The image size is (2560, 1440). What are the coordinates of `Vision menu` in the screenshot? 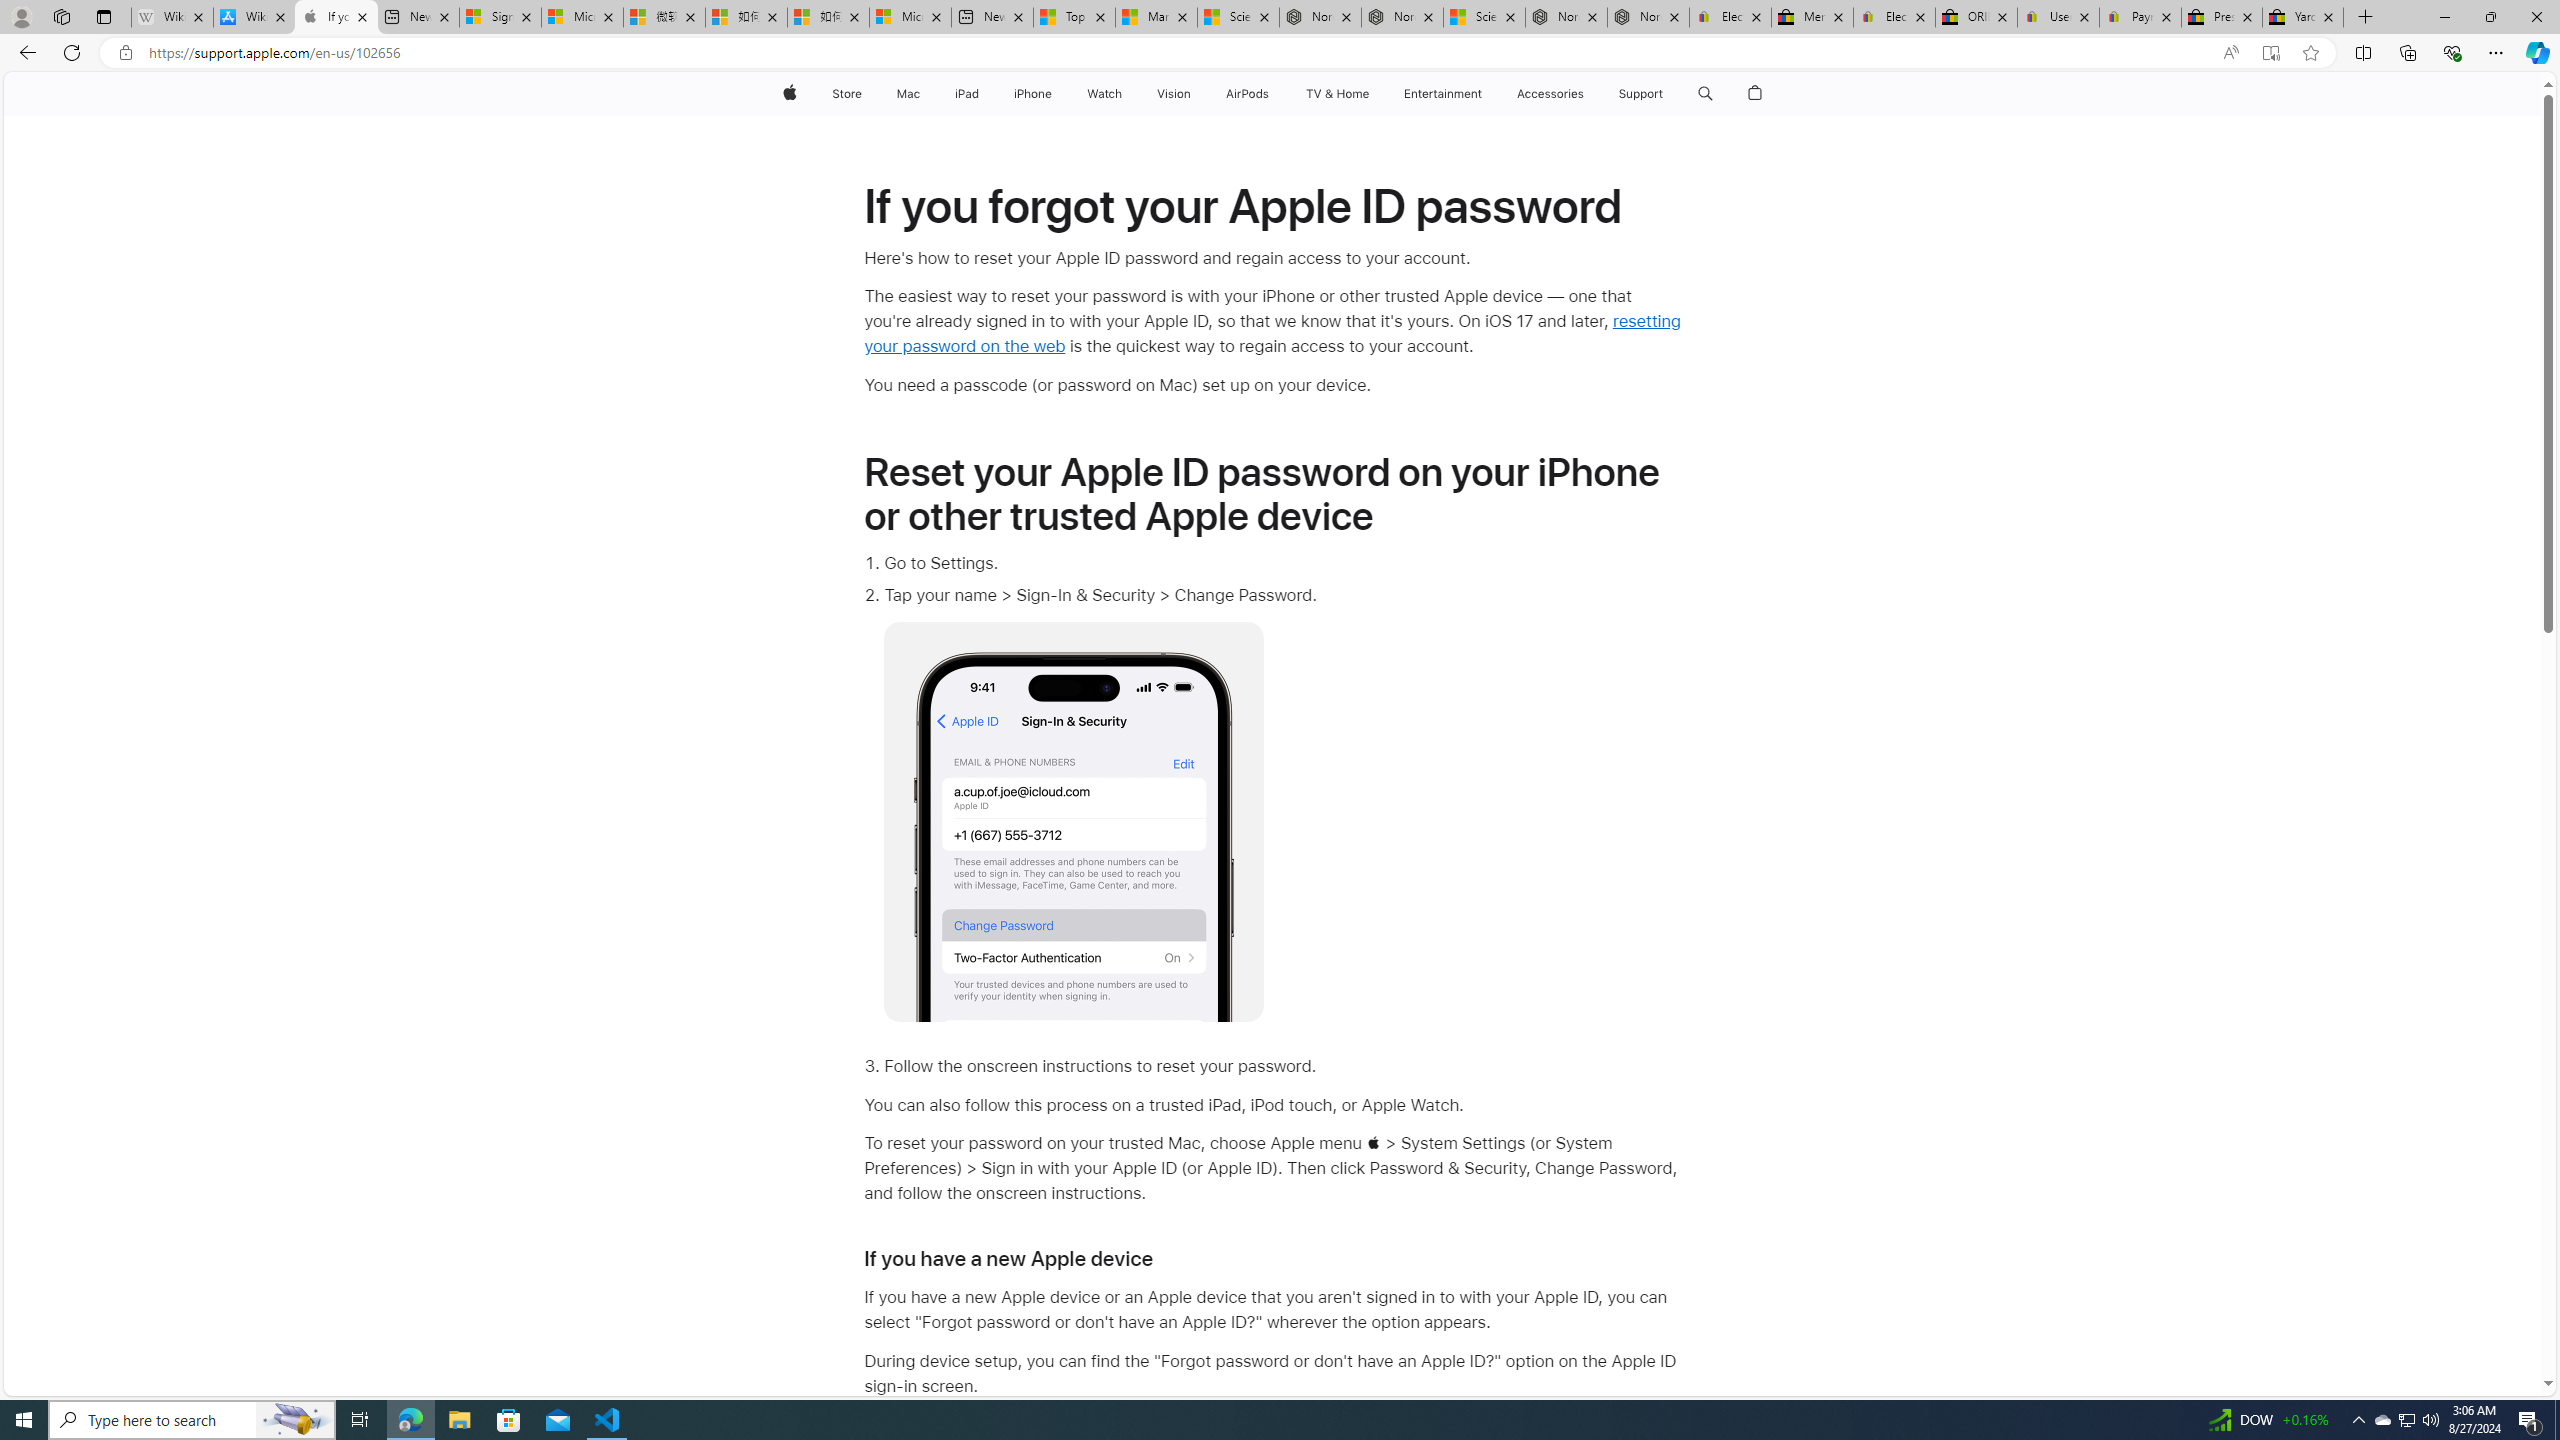 It's located at (1194, 94).